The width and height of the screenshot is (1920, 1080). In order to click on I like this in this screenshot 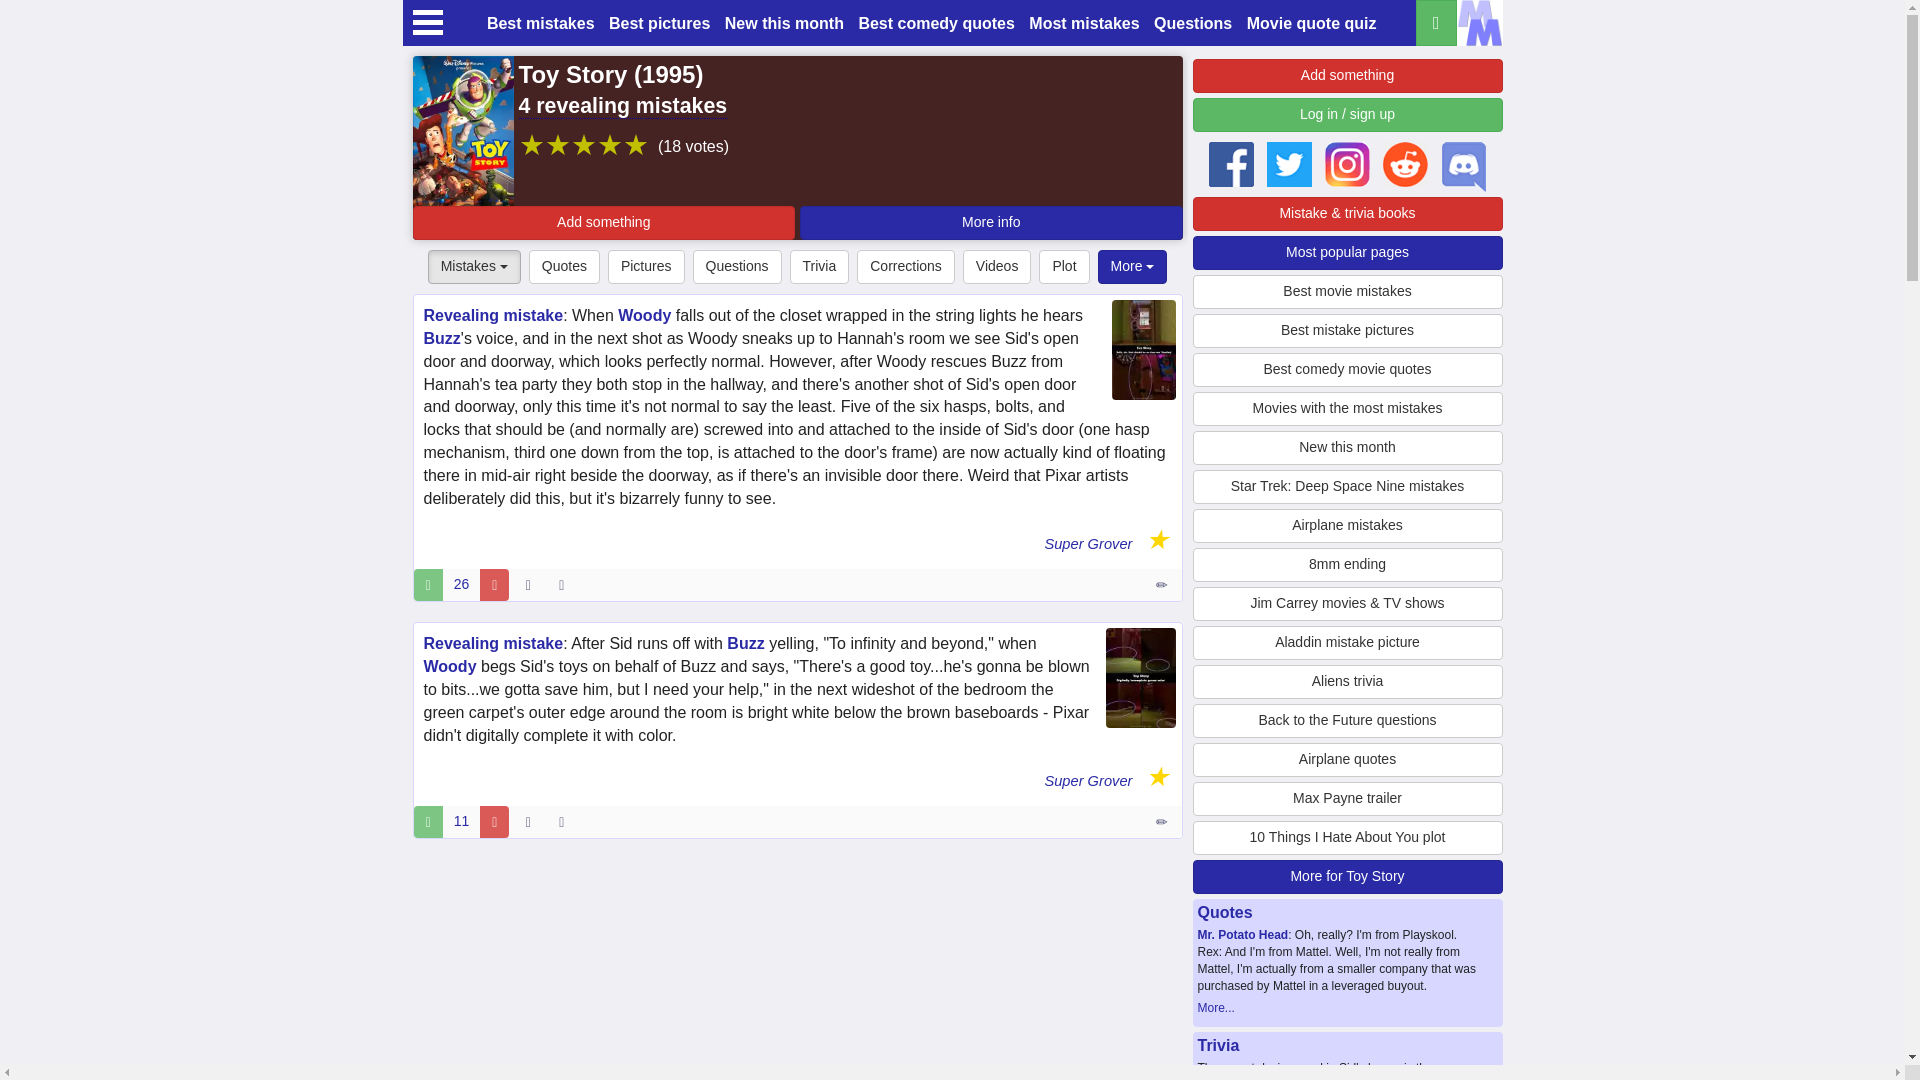, I will do `click(428, 584)`.